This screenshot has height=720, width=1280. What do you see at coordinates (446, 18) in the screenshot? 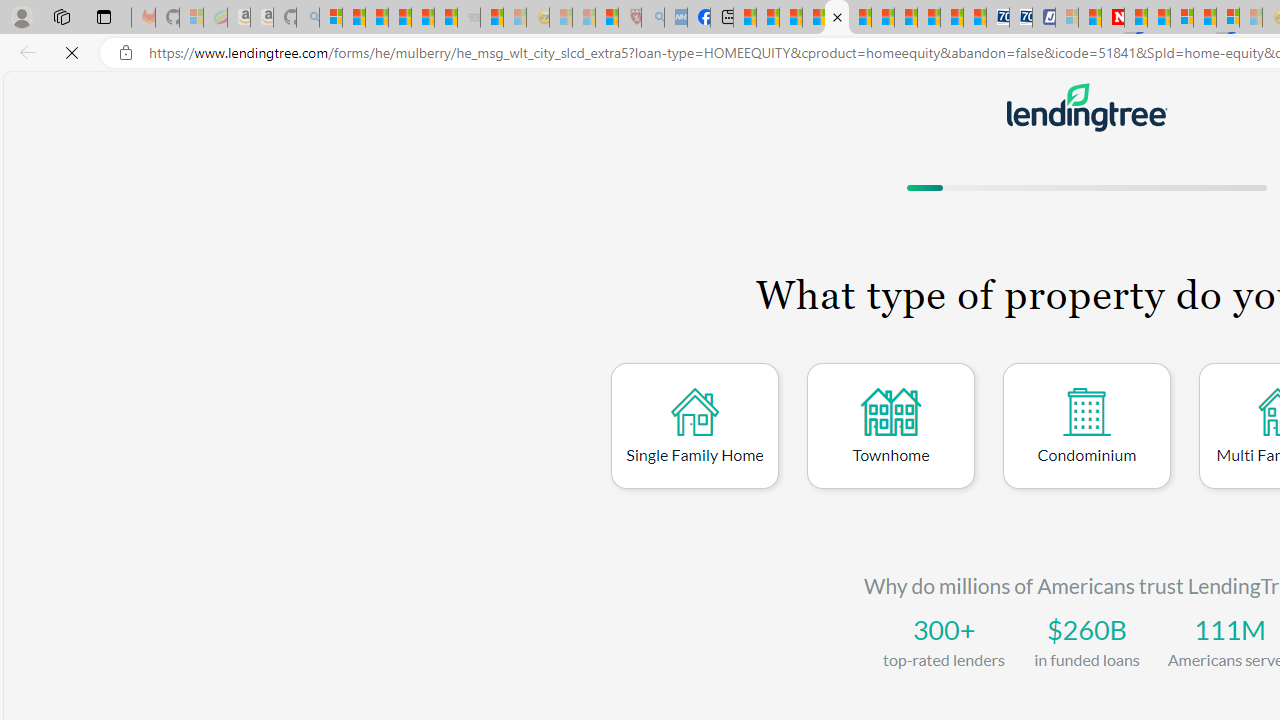
I see `Stocks - MSN` at bounding box center [446, 18].